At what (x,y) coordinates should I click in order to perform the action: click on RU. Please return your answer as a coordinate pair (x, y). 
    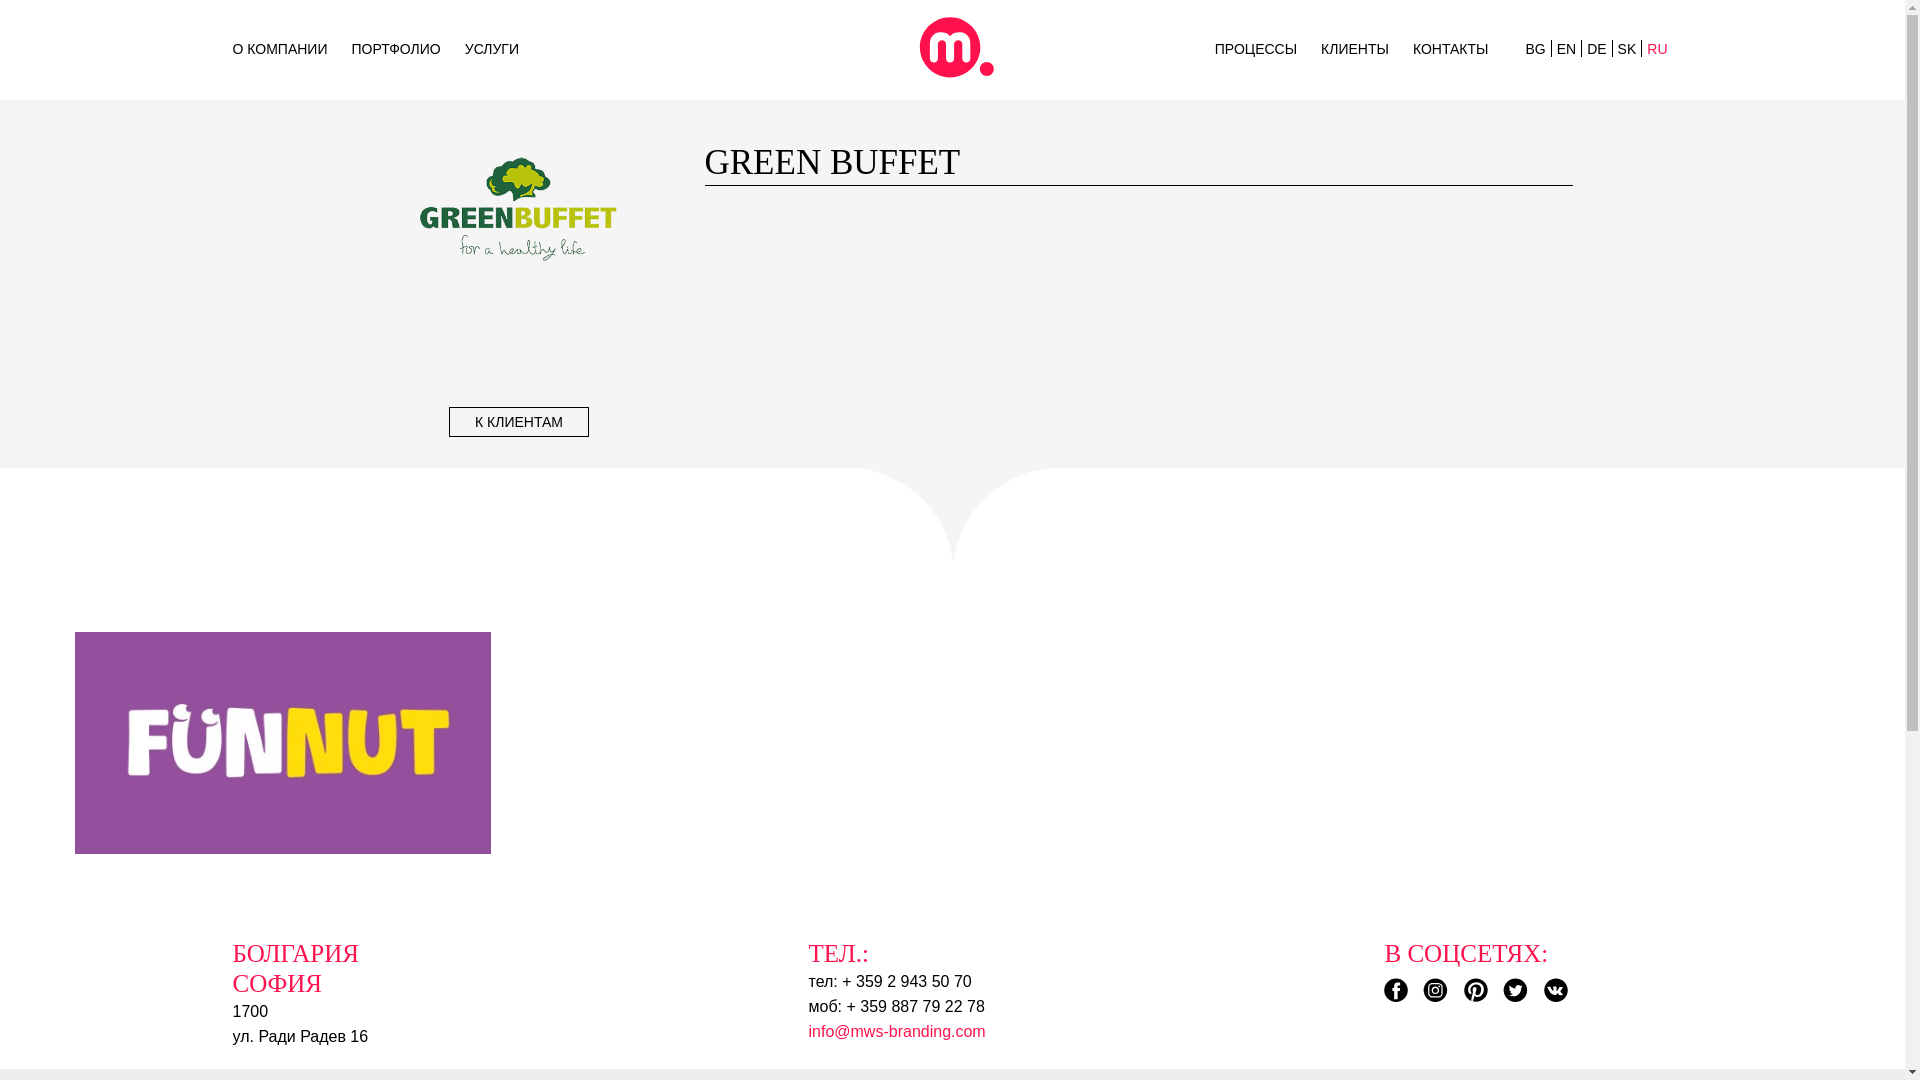
    Looking at the image, I should click on (1656, 49).